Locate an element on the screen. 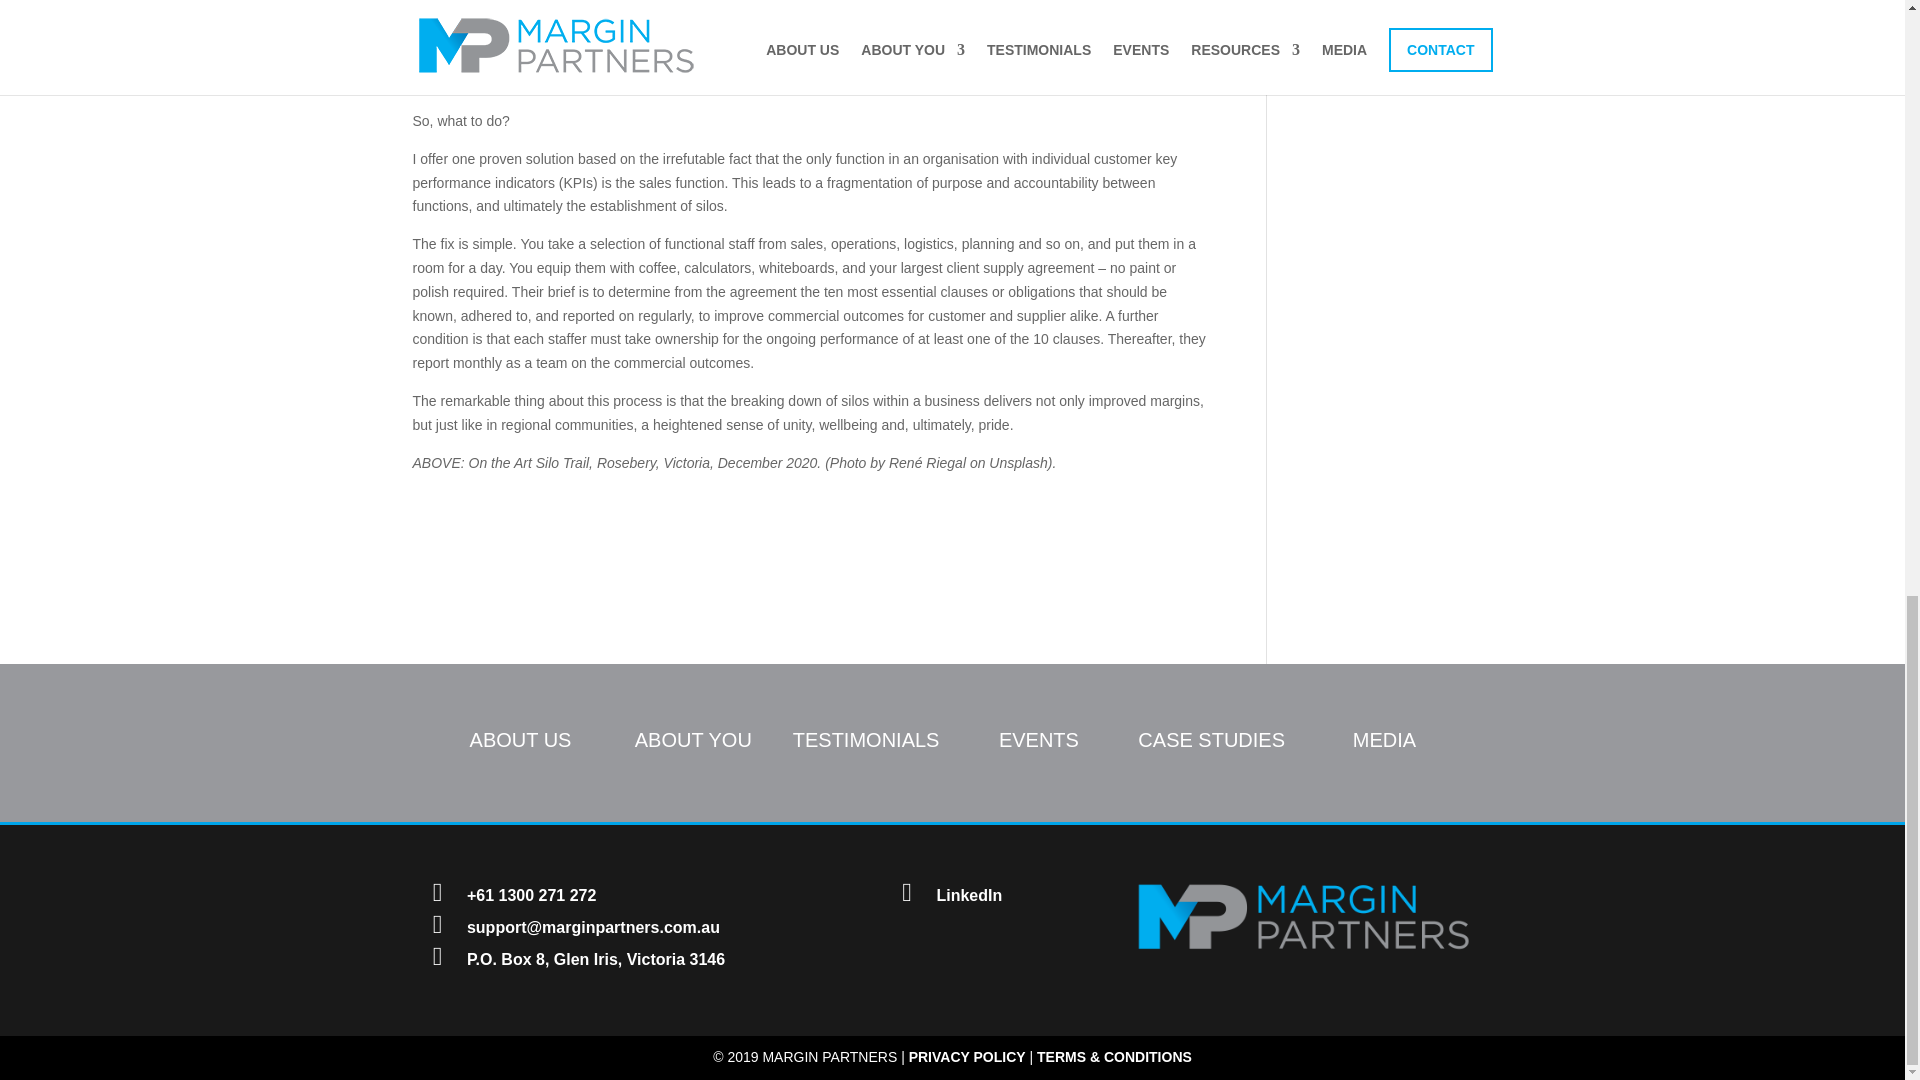 This screenshot has height=1080, width=1920. MEDIA is located at coordinates (1384, 740).